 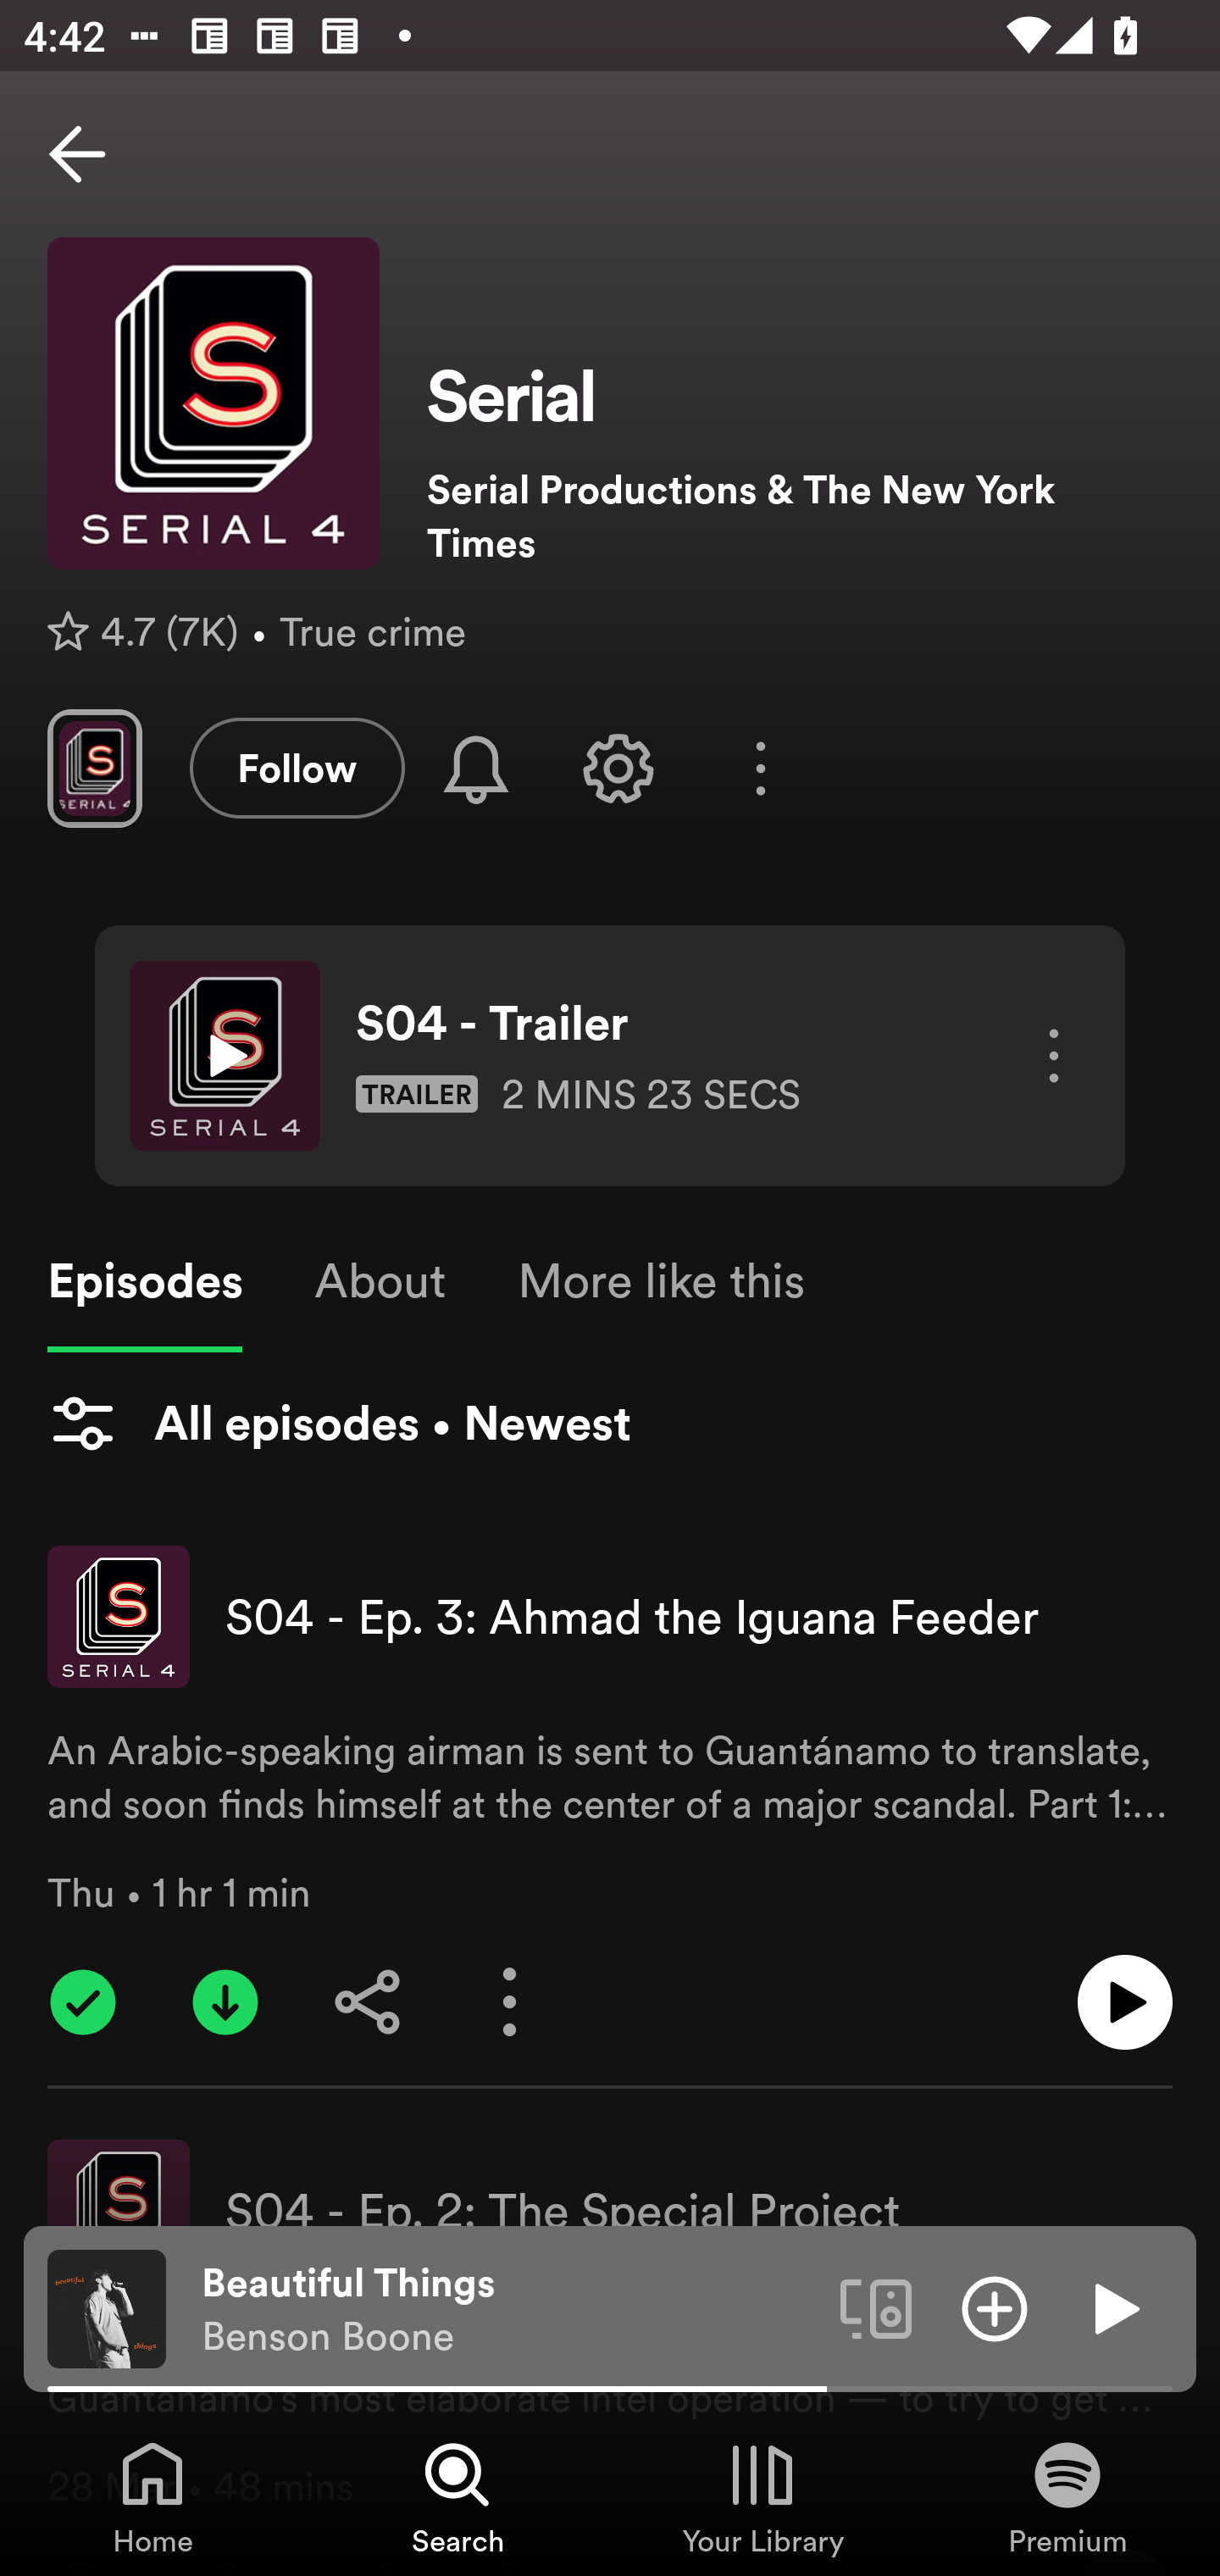 What do you see at coordinates (297, 768) in the screenshot?
I see `Follow Follow this show` at bounding box center [297, 768].